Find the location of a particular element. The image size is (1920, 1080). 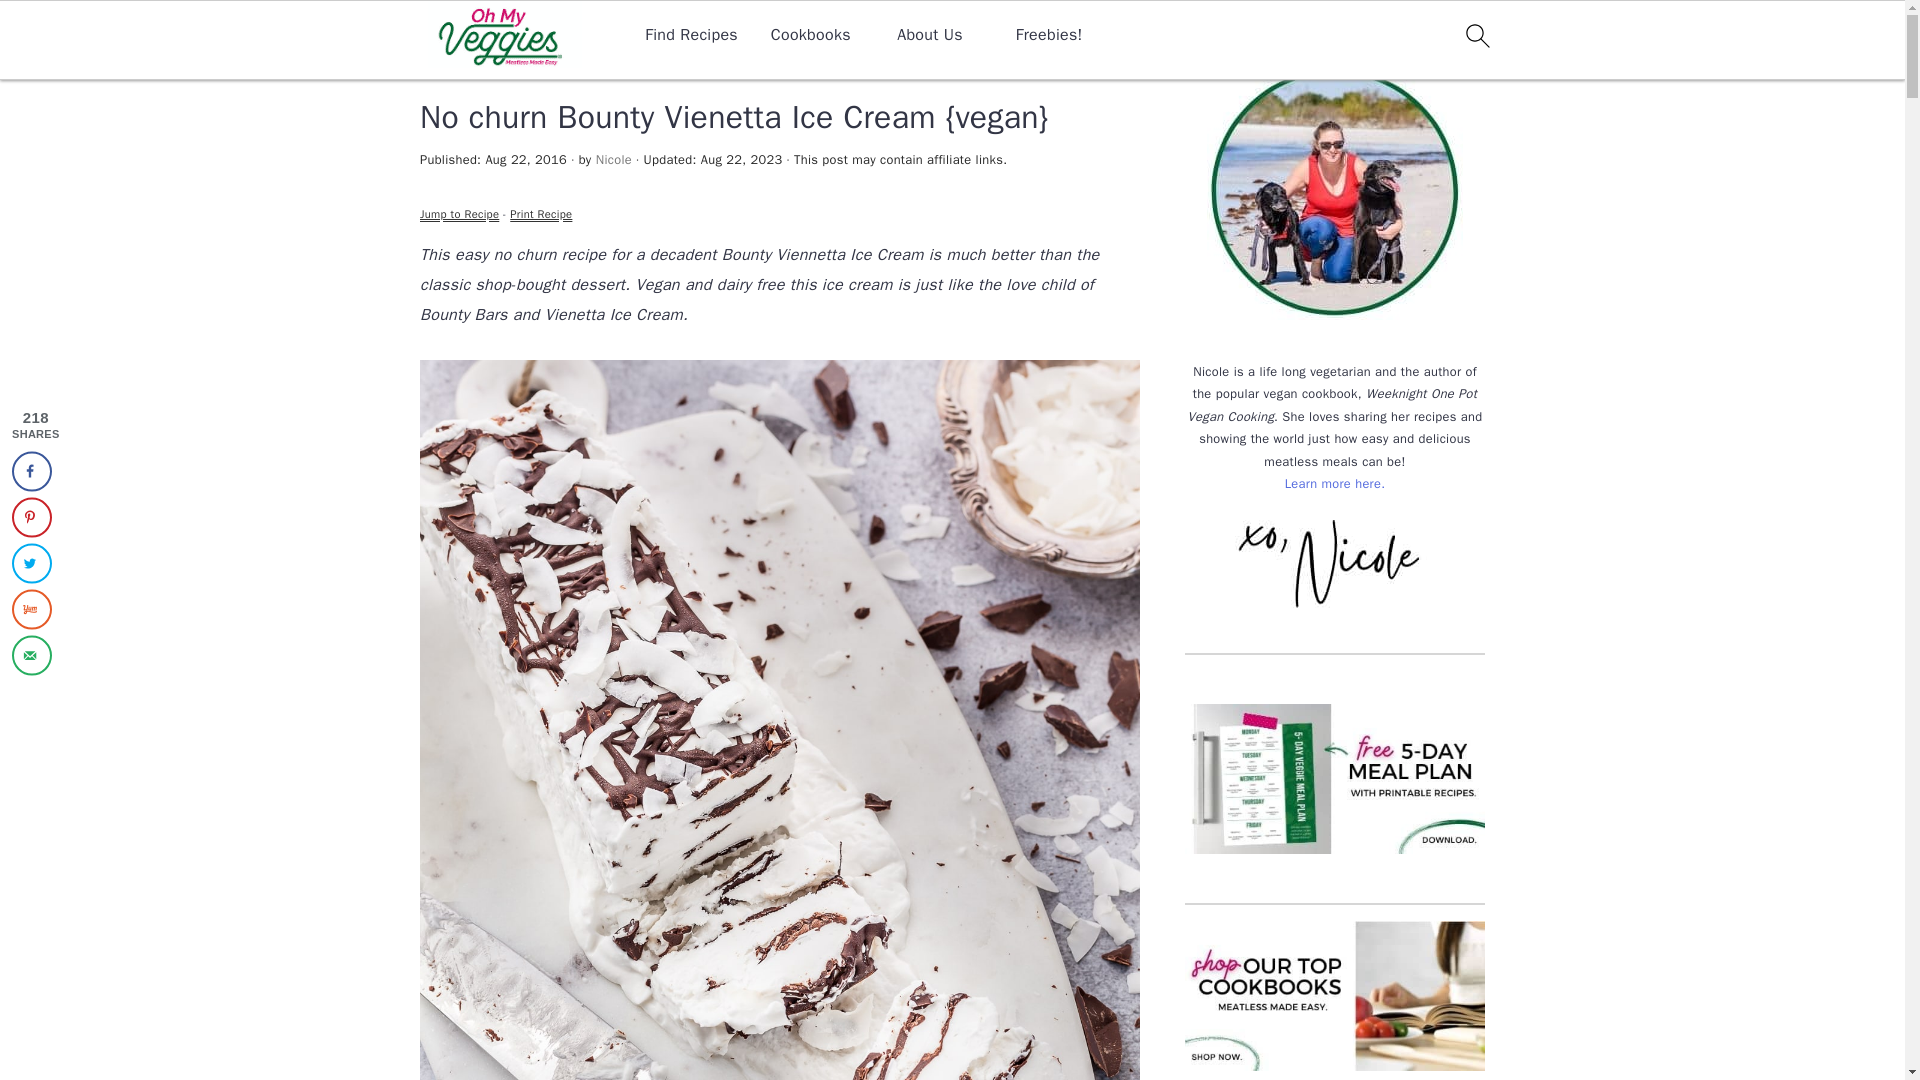

Save to Pinterest is located at coordinates (31, 516).